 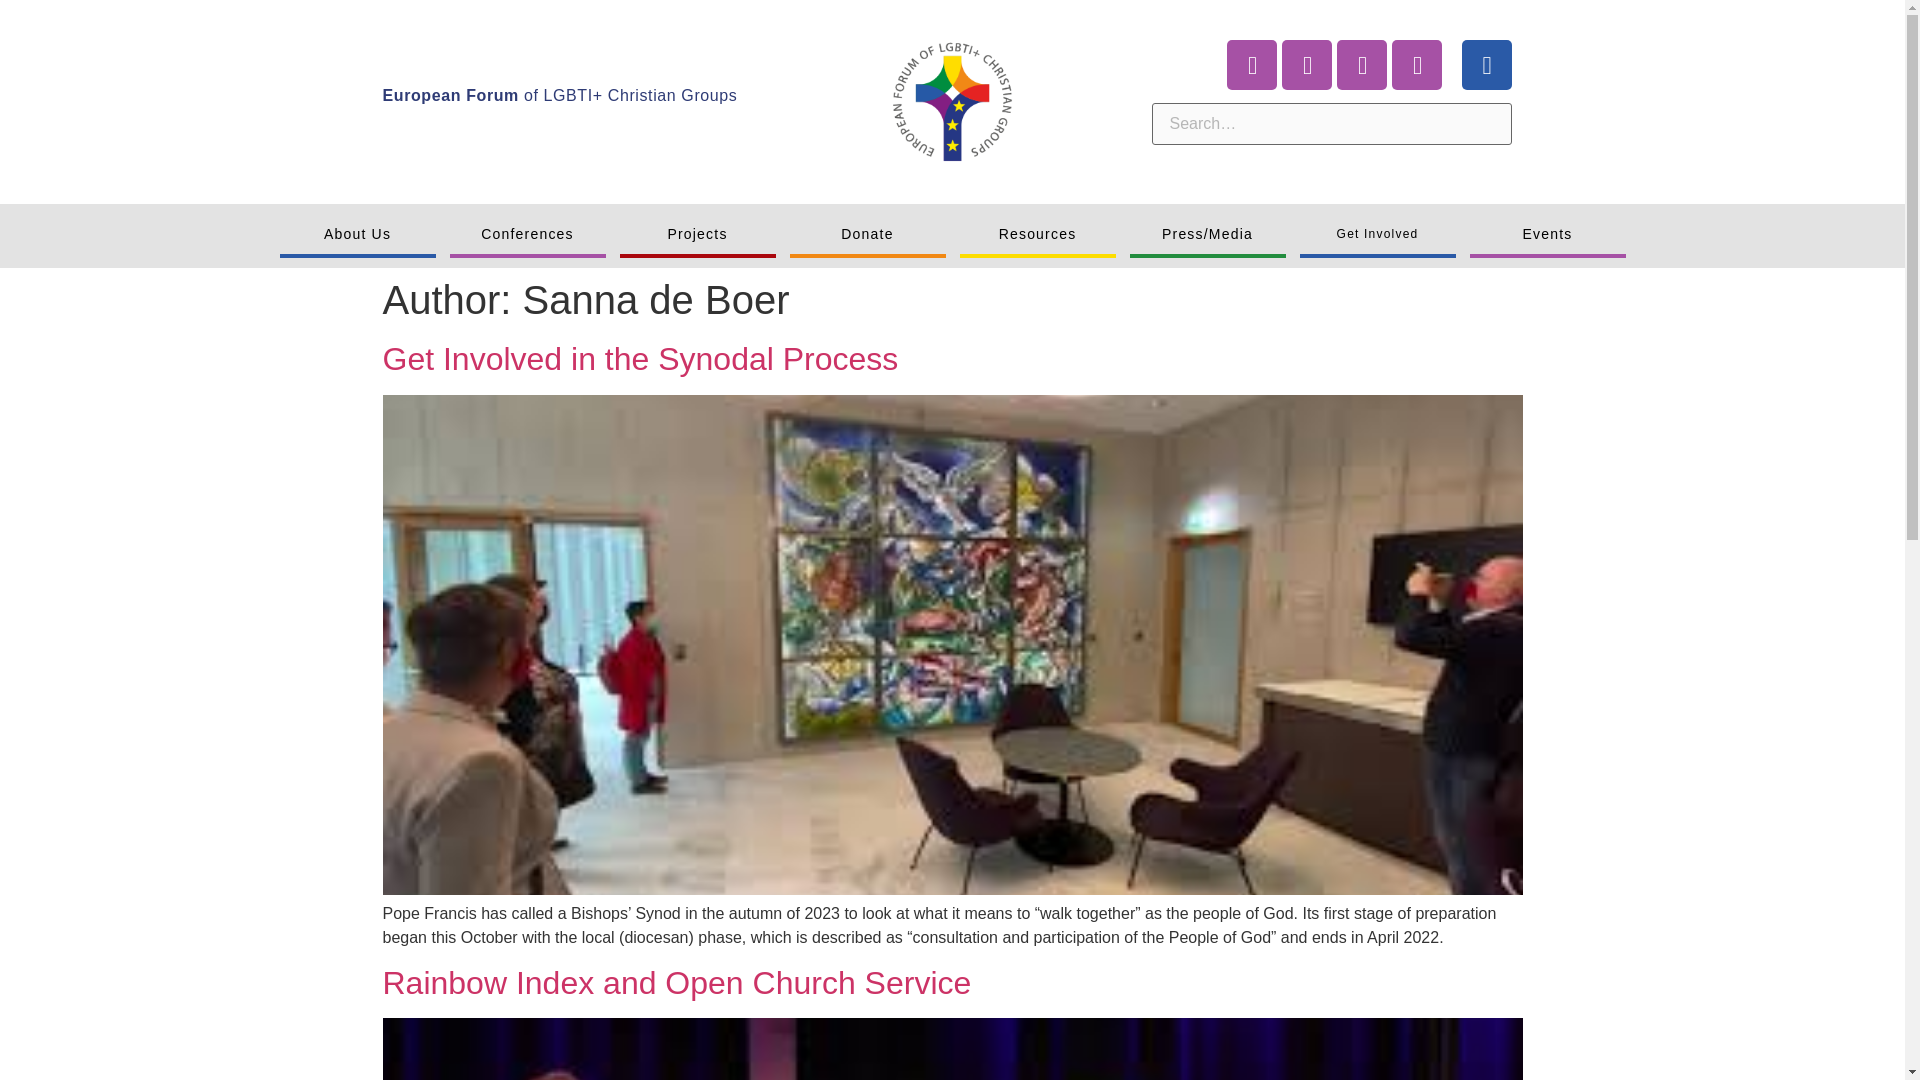 I want to click on About Us, so click(x=358, y=236).